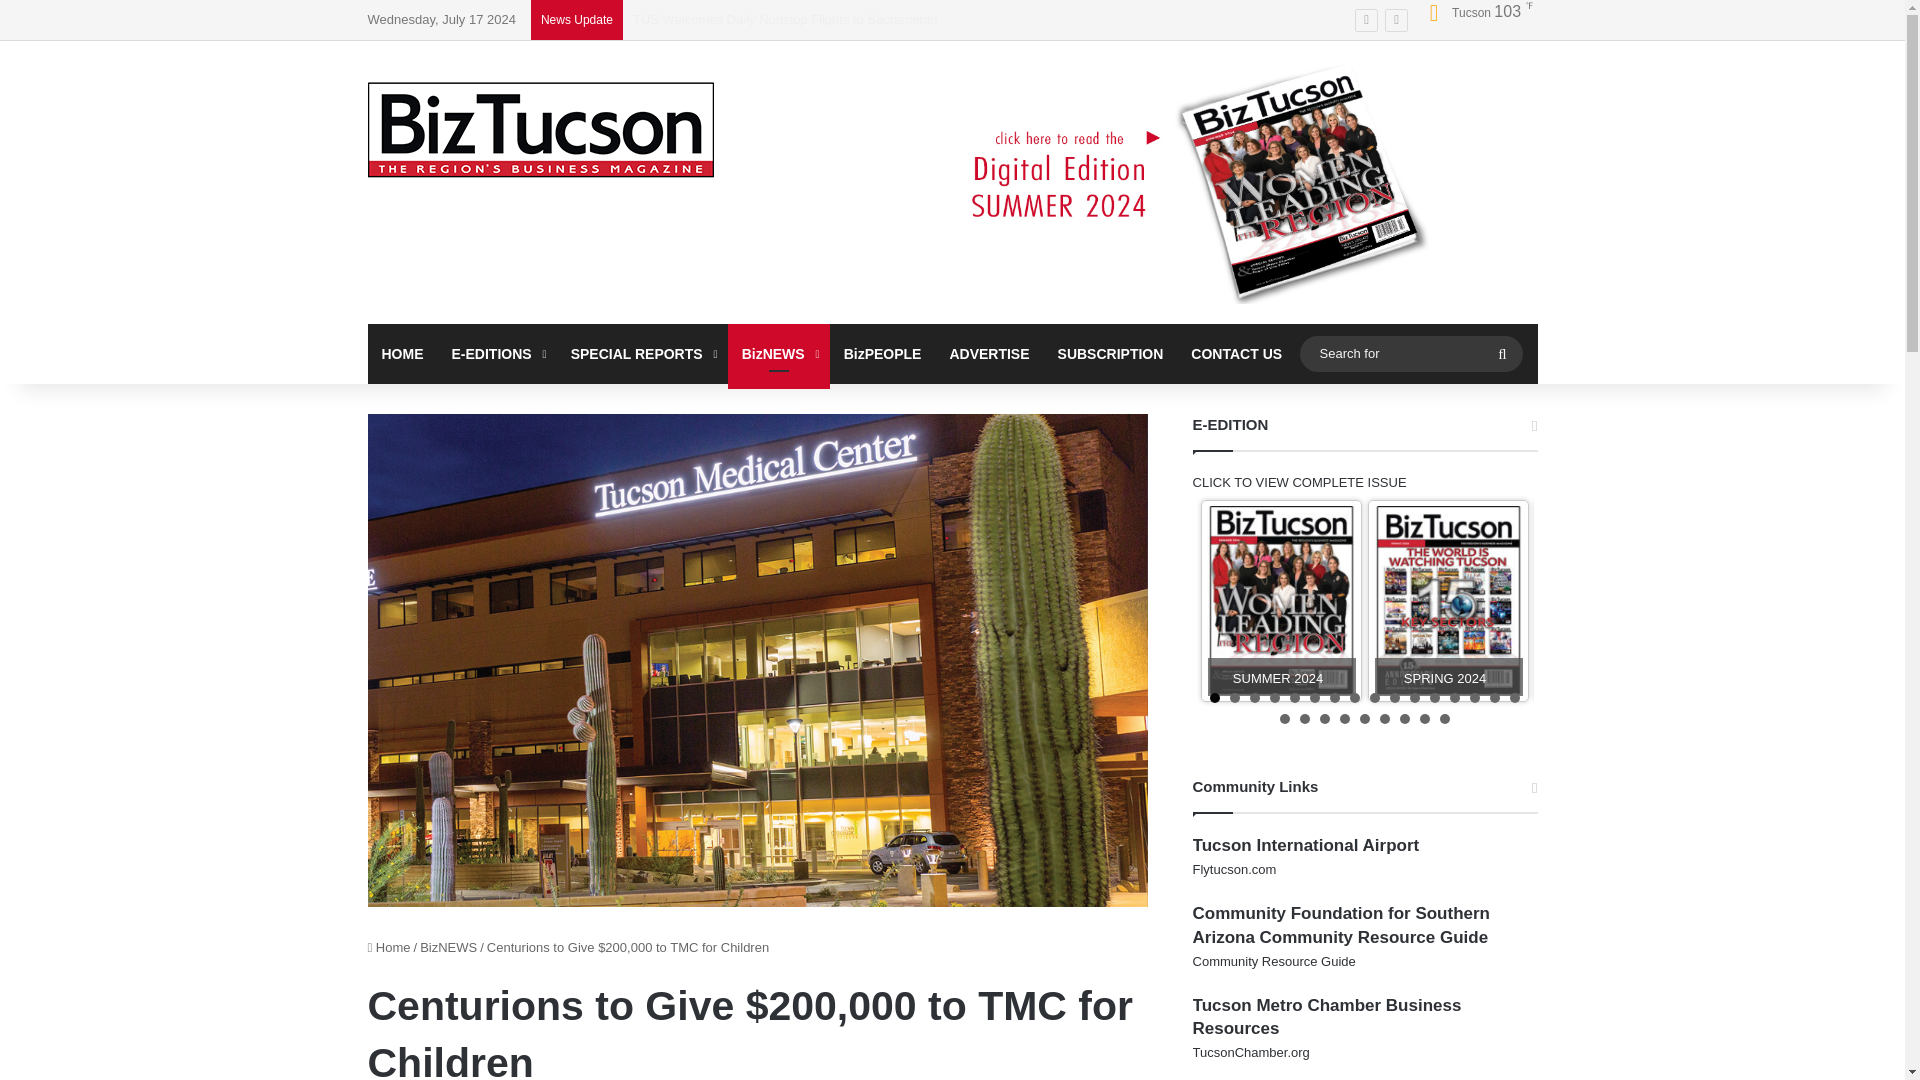 The height and width of the screenshot is (1080, 1920). I want to click on BizTUCSON, so click(541, 131).